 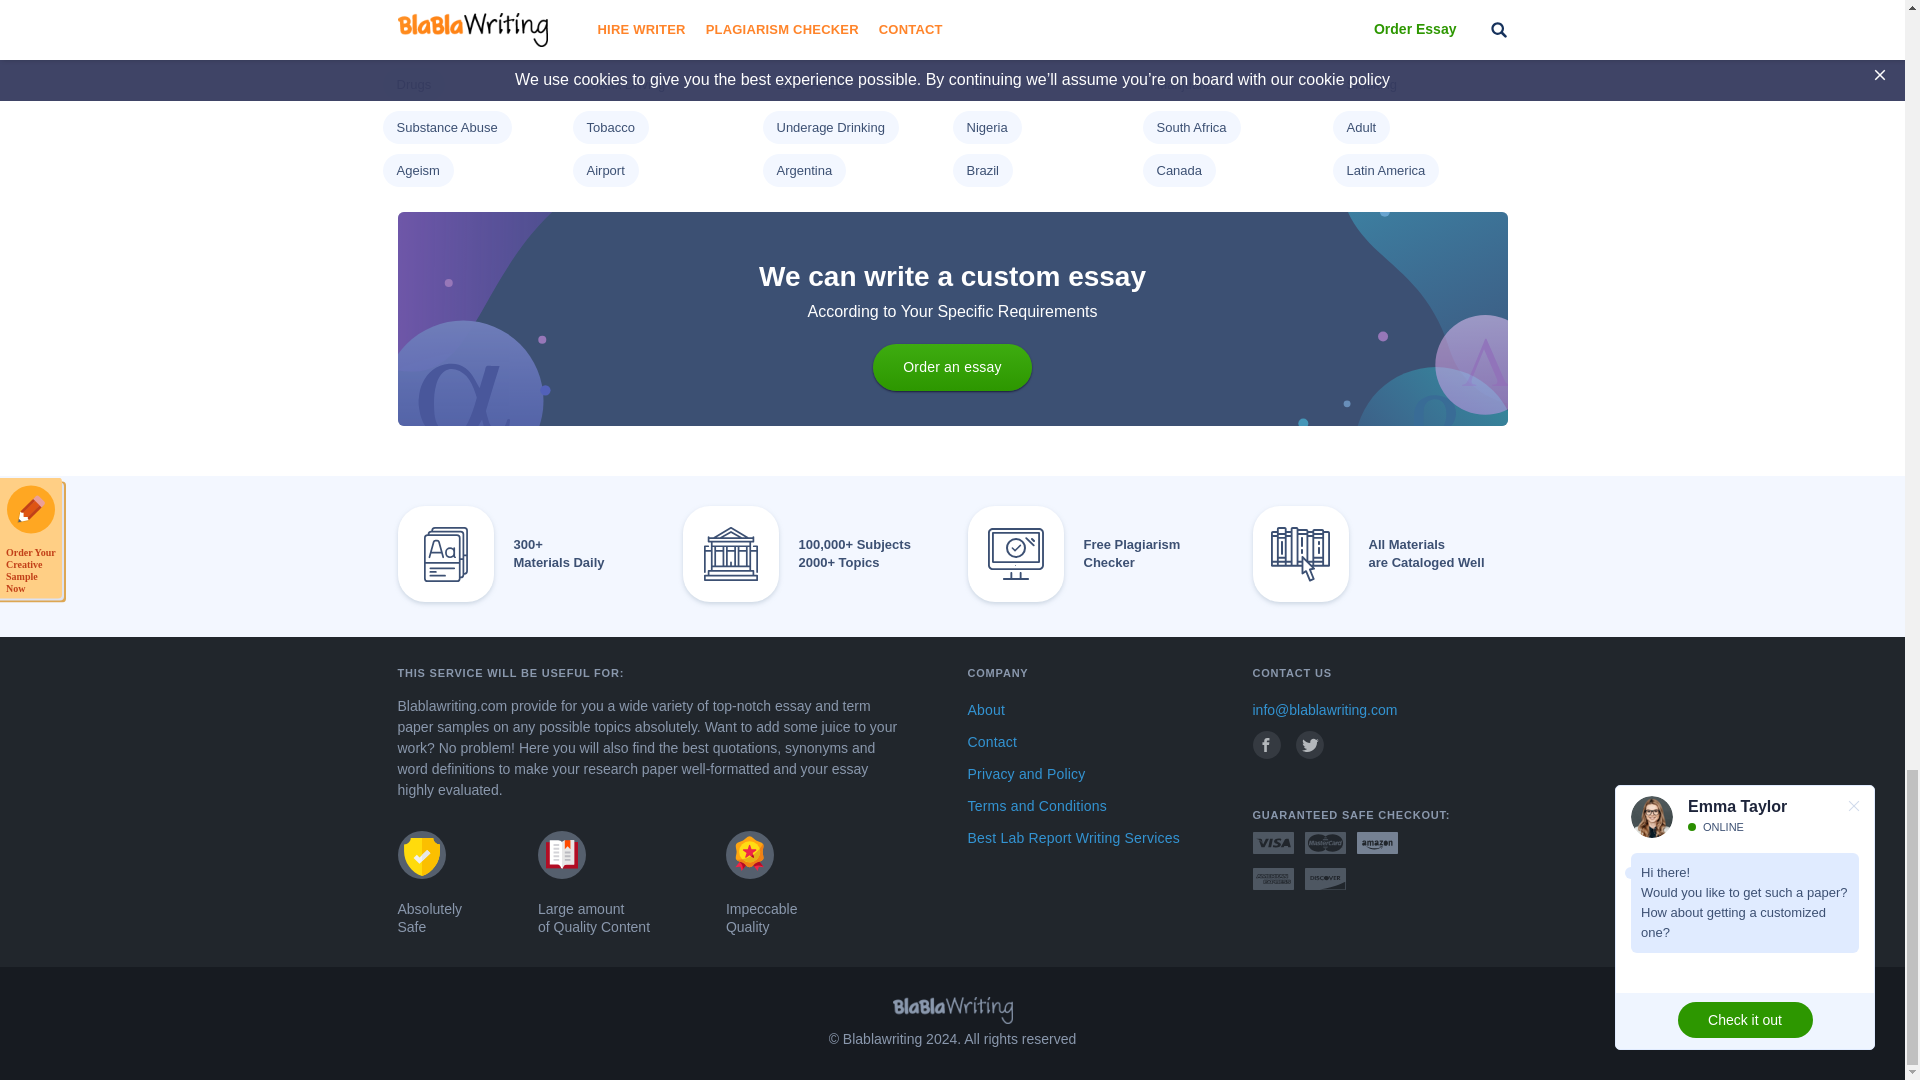 What do you see at coordinates (993, 40) in the screenshot?
I see `Cannabis` at bounding box center [993, 40].